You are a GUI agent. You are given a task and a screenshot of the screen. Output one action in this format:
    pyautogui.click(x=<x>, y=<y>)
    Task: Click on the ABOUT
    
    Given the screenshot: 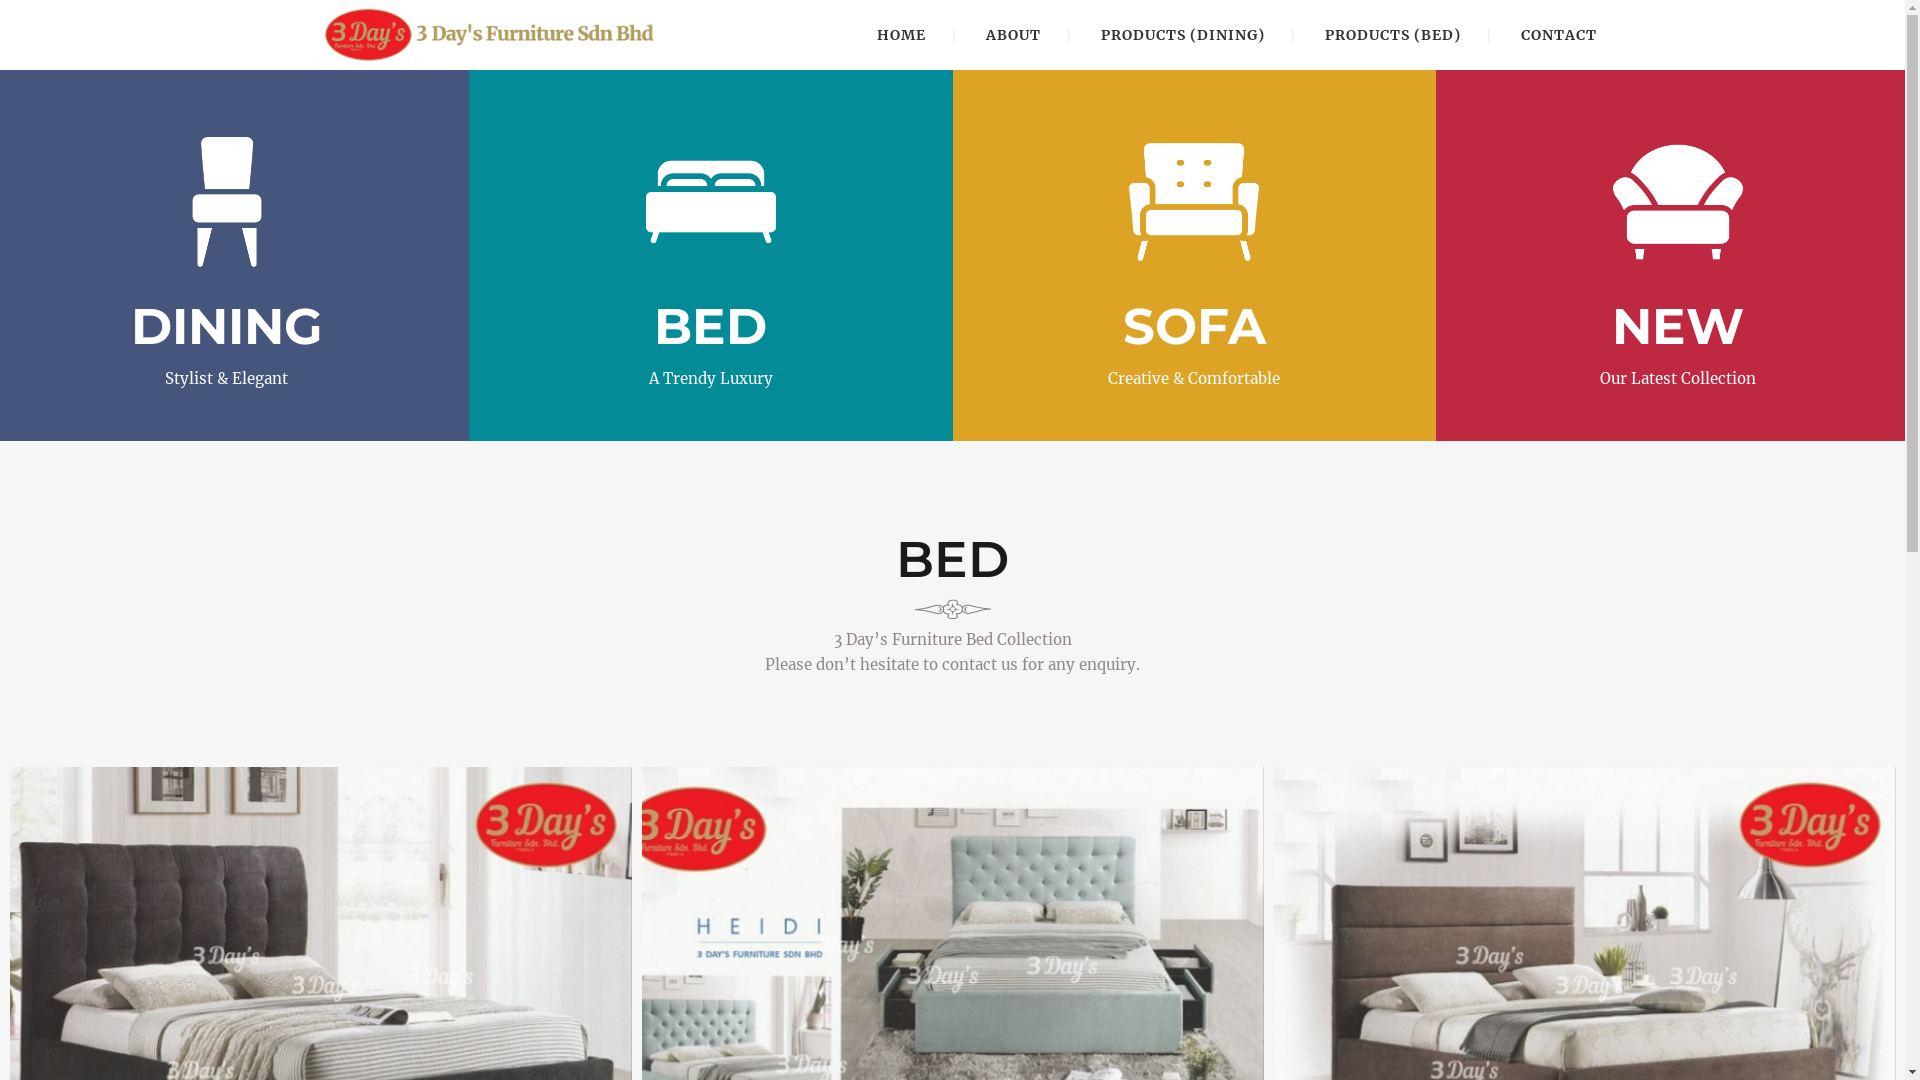 What is the action you would take?
    pyautogui.click(x=1014, y=35)
    